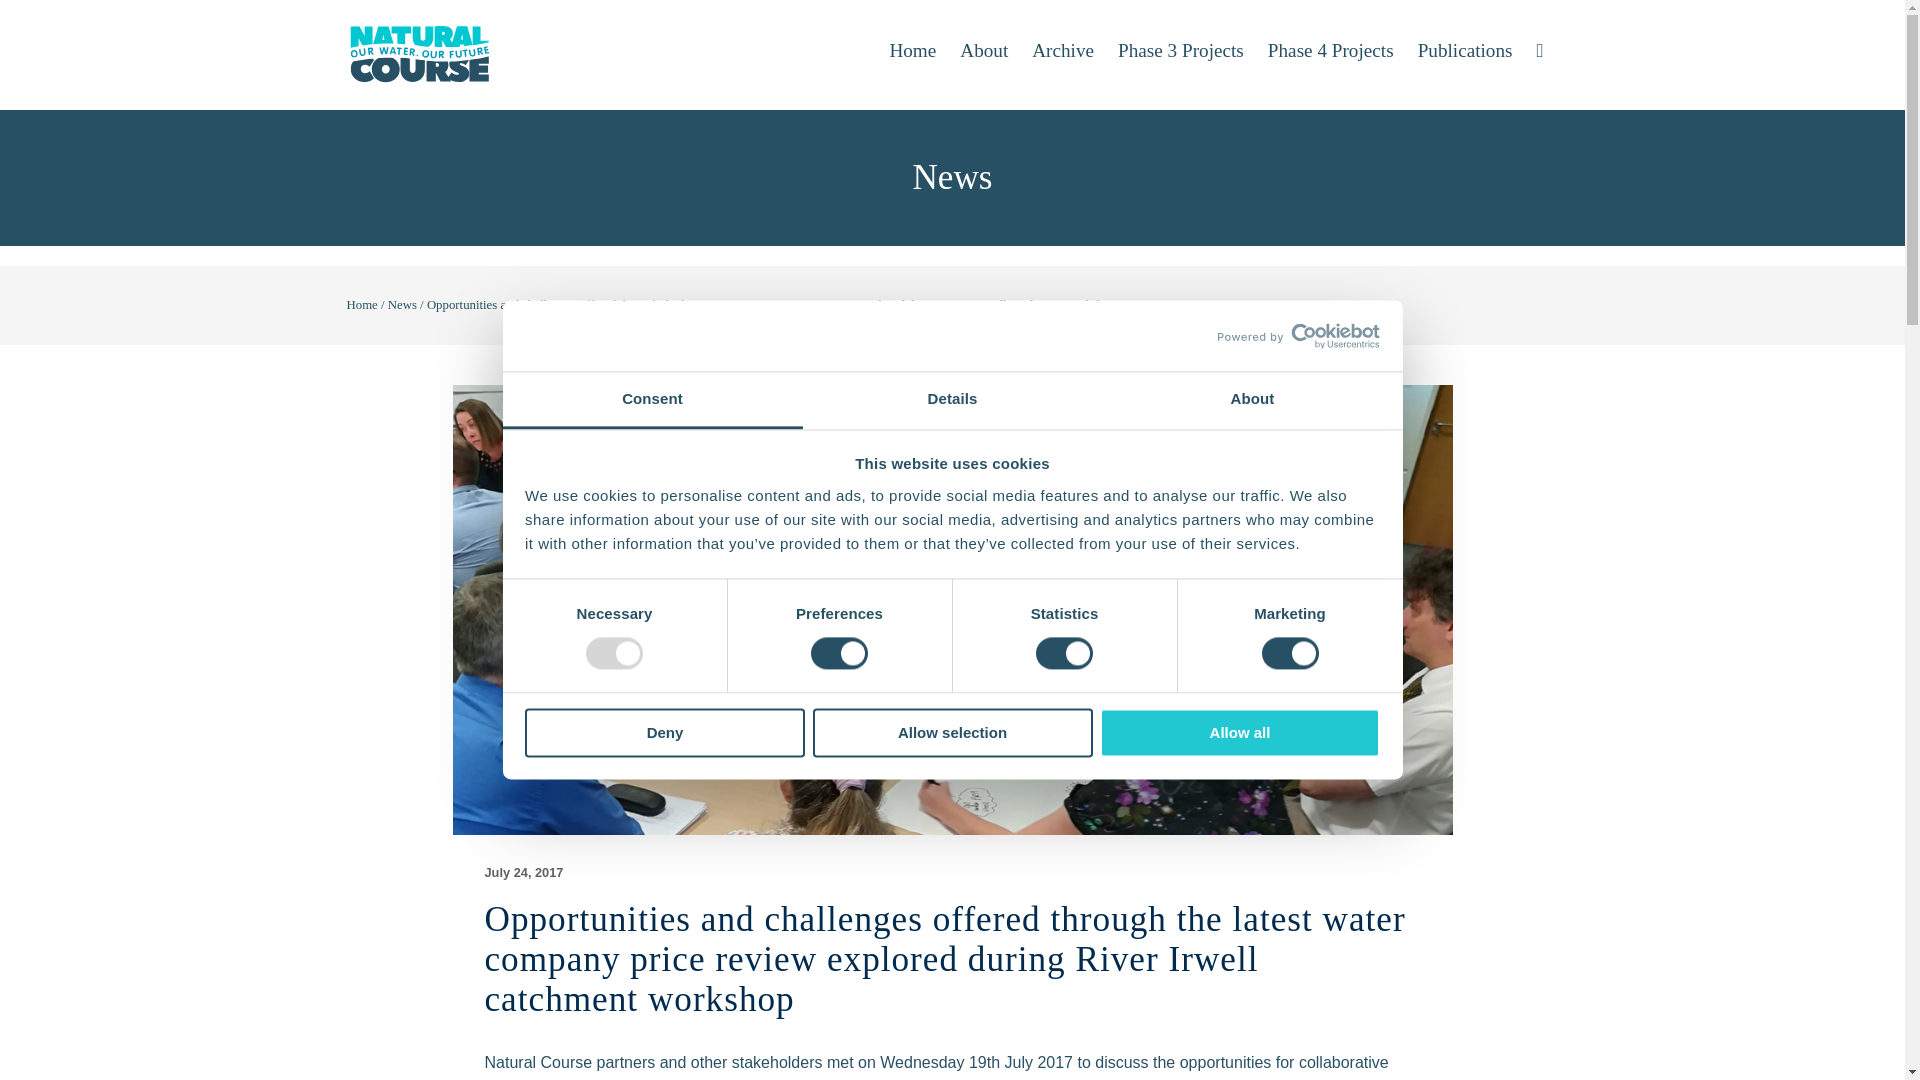 The image size is (1920, 1080). Describe the element at coordinates (652, 400) in the screenshot. I see `Consent` at that location.